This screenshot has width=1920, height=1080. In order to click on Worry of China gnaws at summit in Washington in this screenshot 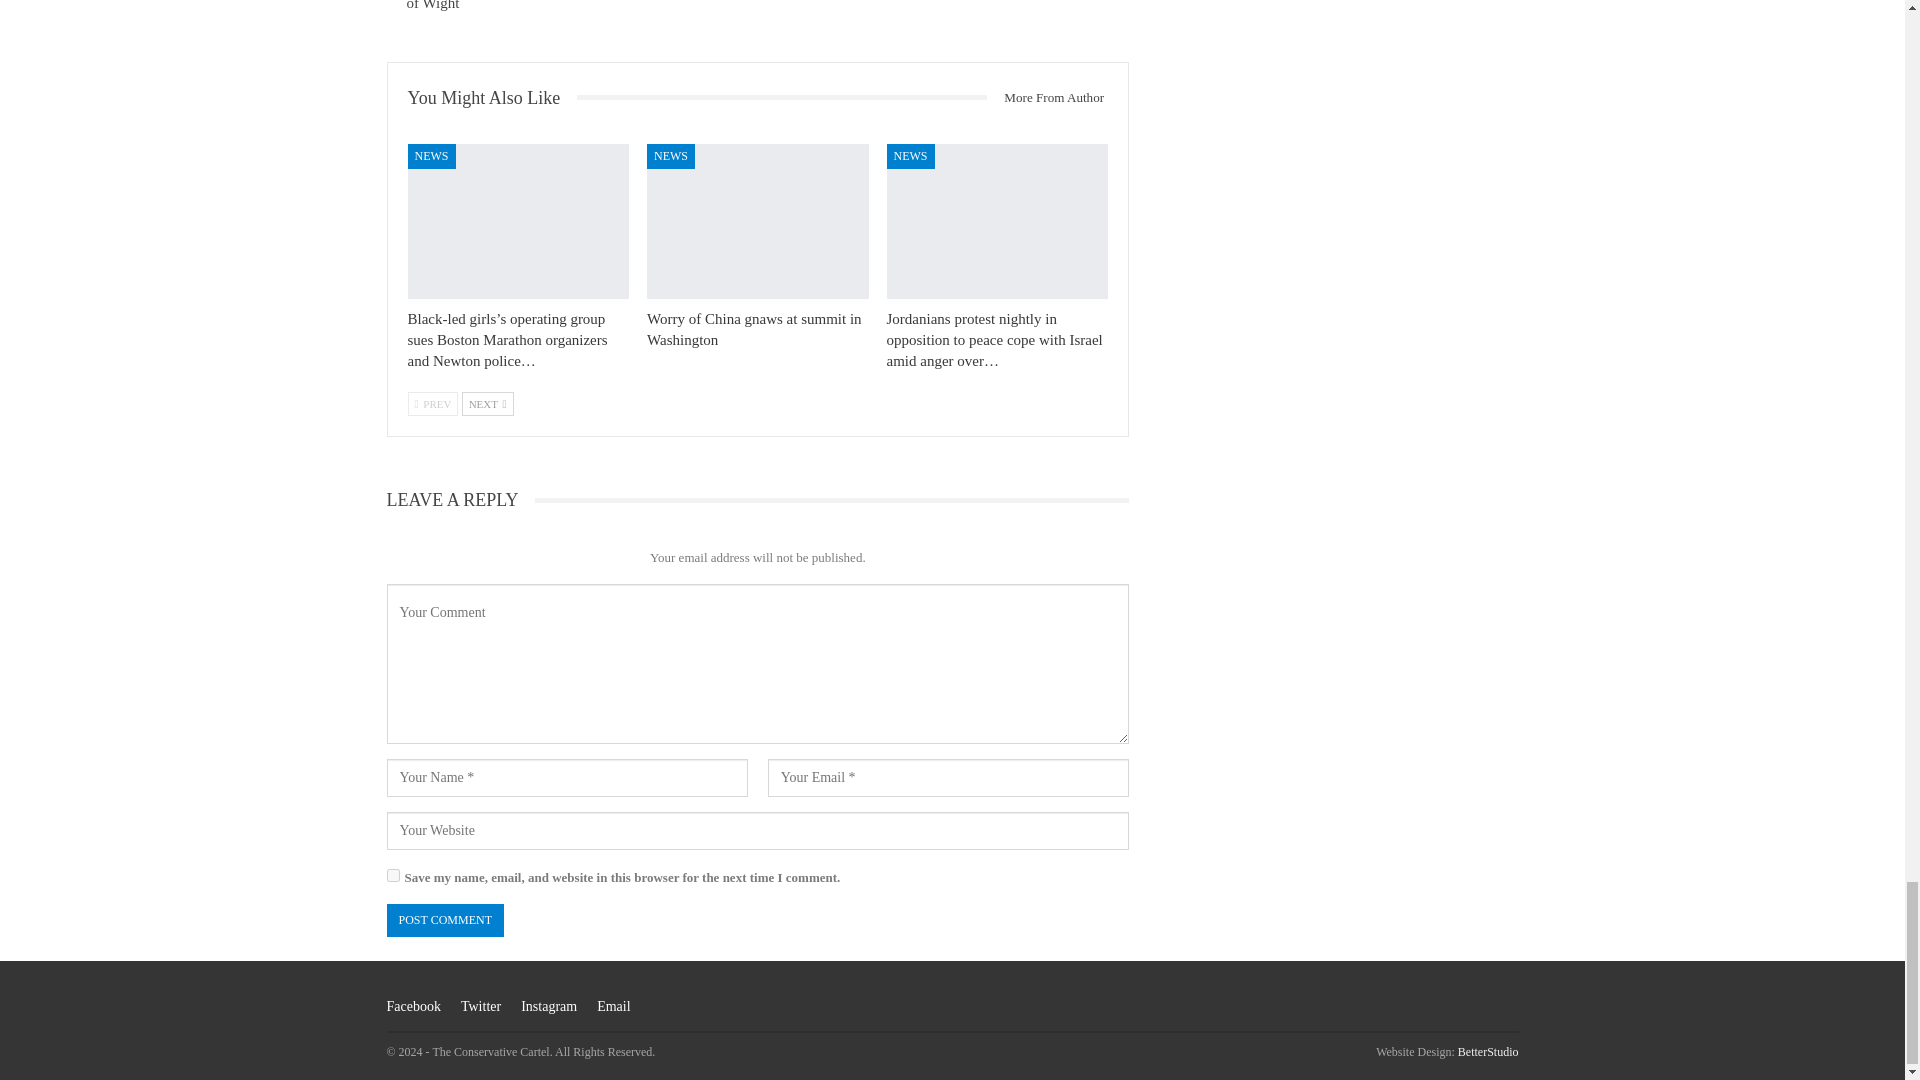, I will do `click(758, 221)`.